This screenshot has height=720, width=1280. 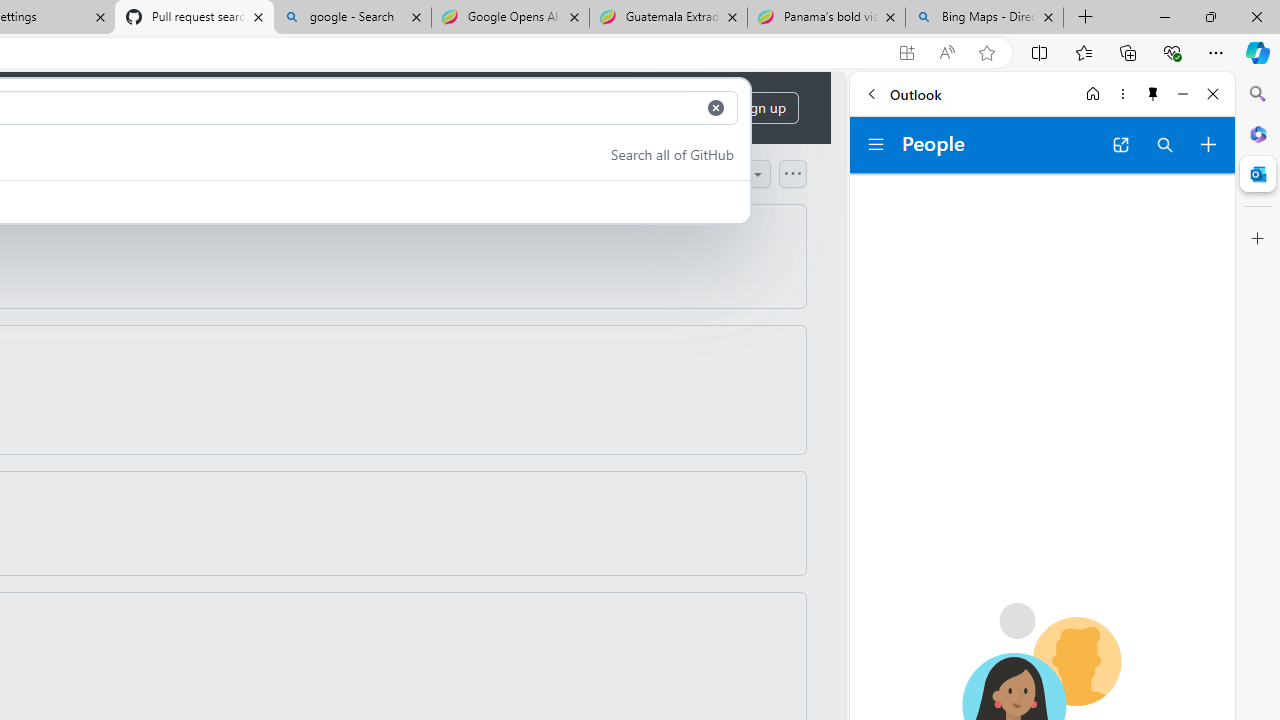 I want to click on Create new contact, so click(x=1208, y=144).